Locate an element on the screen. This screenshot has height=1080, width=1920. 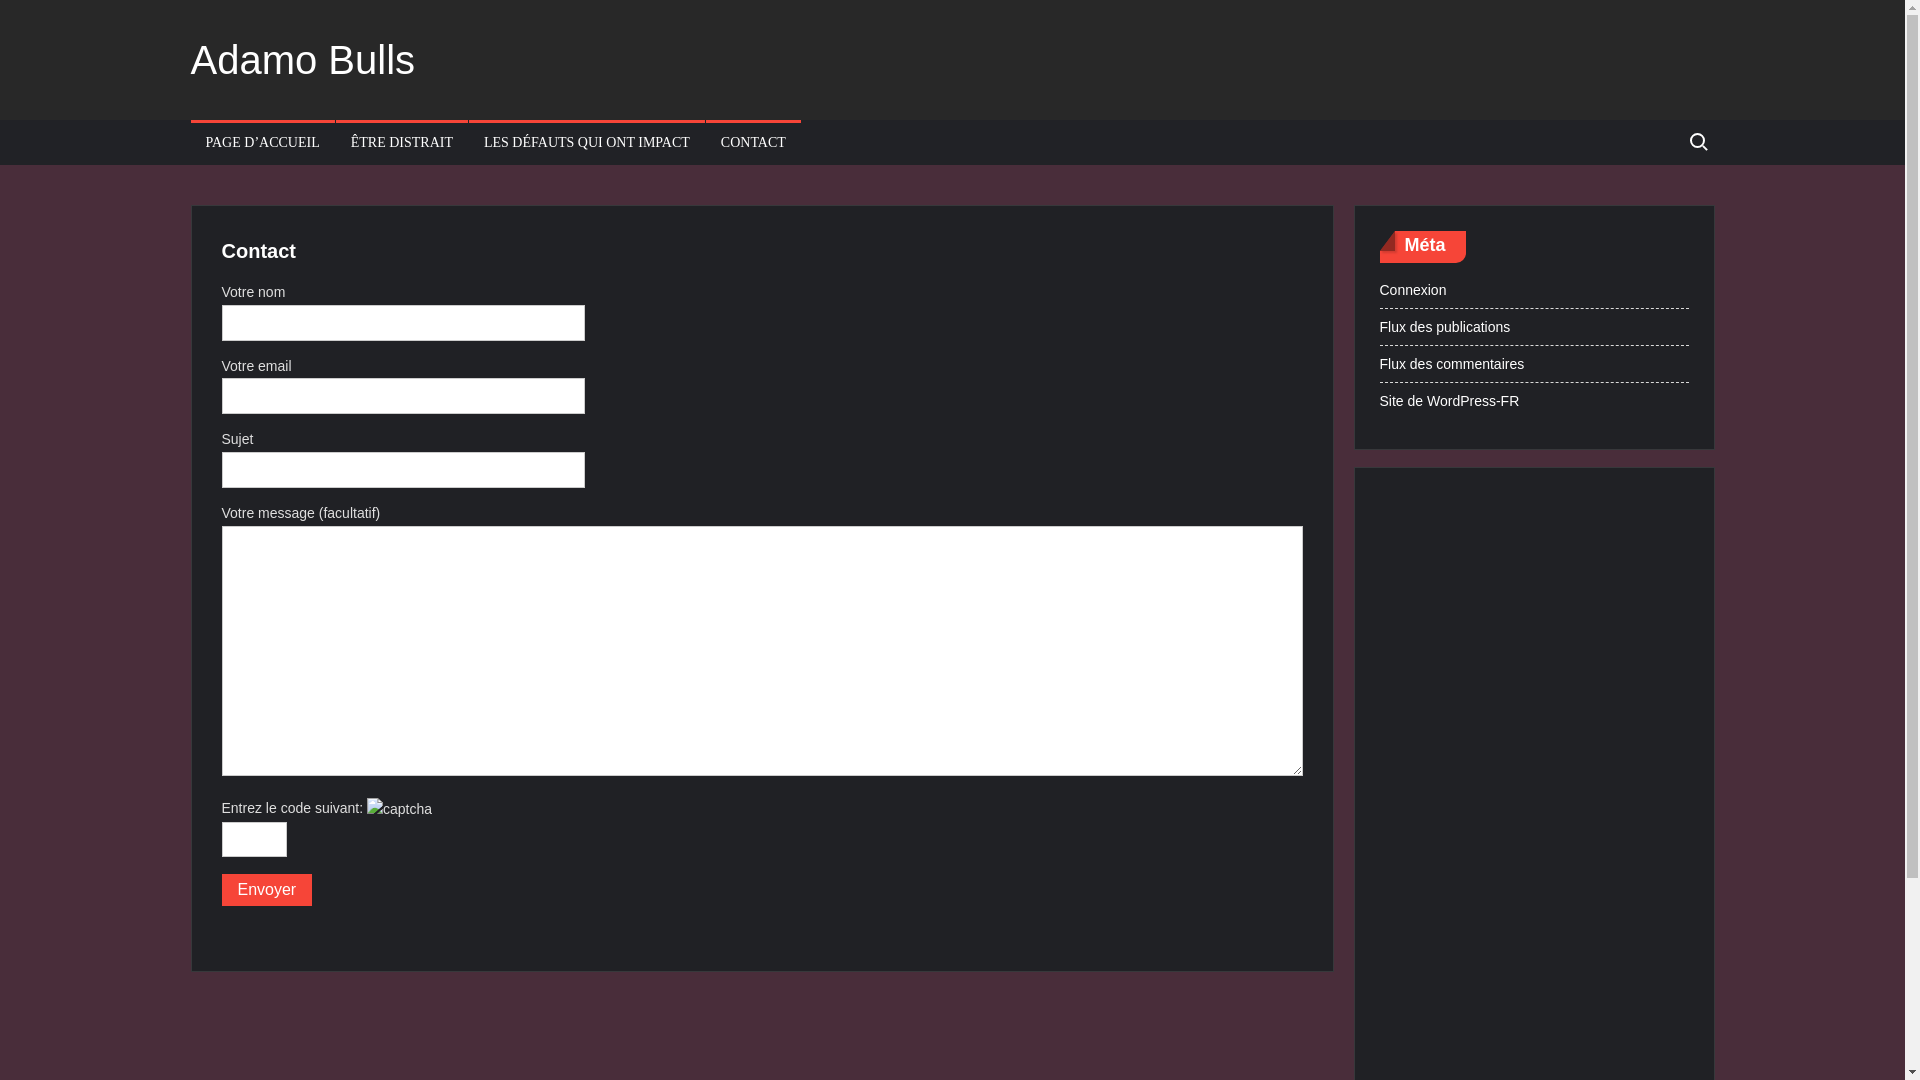
Site de WordPress-FR is located at coordinates (1450, 401).